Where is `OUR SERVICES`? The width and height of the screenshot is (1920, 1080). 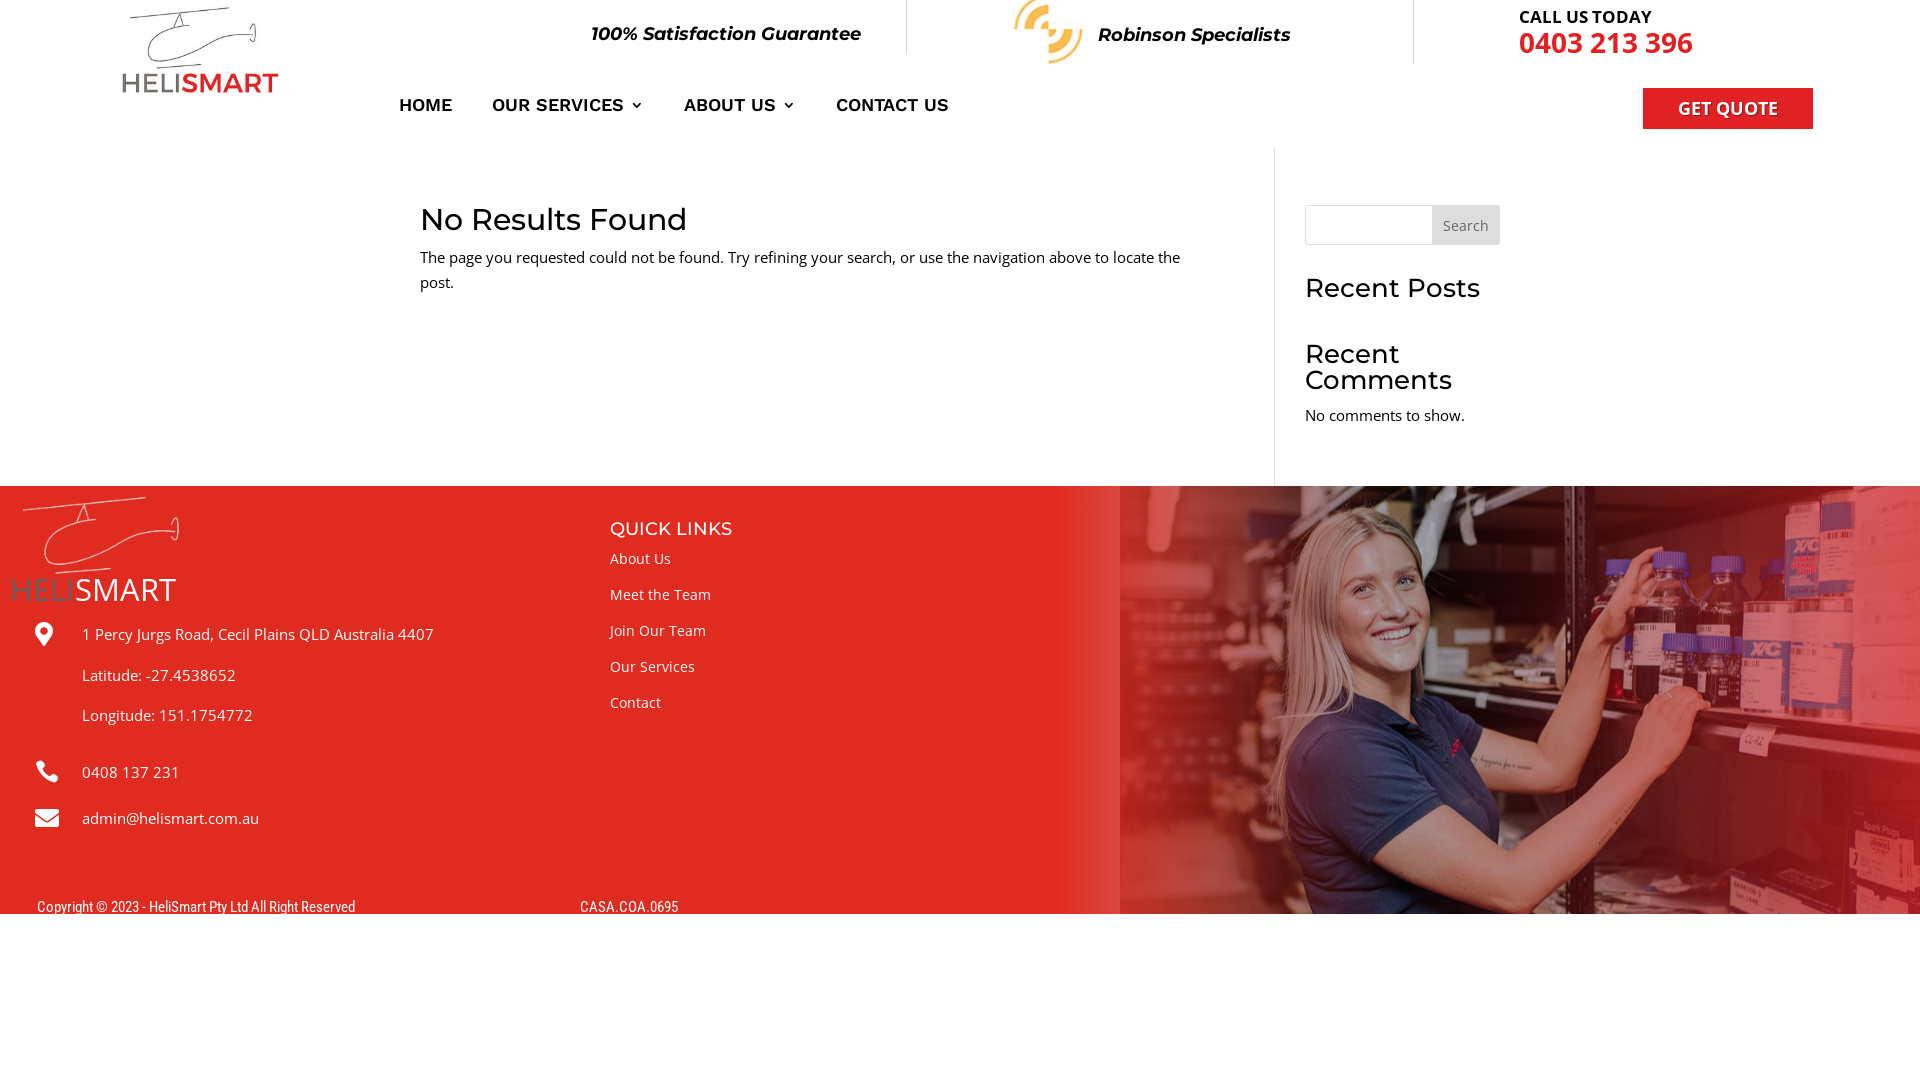
OUR SERVICES is located at coordinates (568, 115).